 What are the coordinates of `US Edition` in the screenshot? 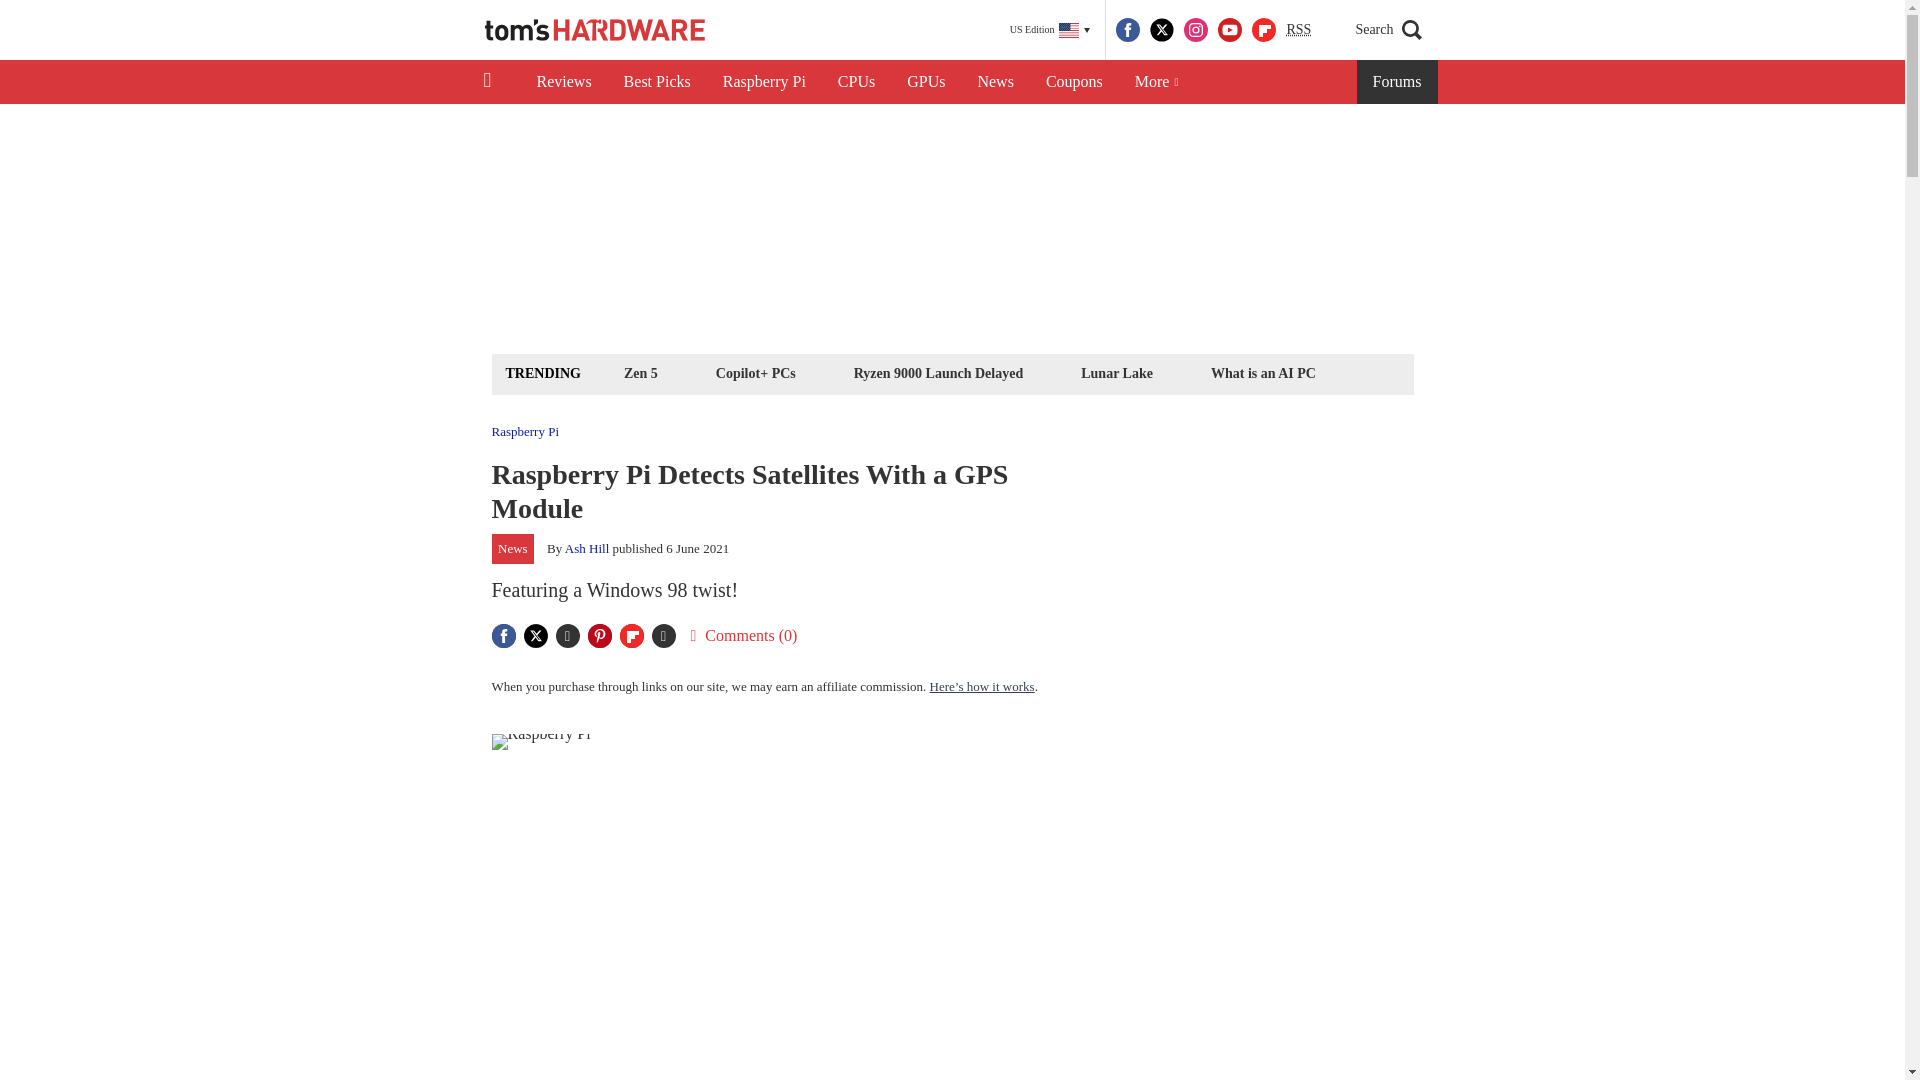 It's located at (1050, 30).